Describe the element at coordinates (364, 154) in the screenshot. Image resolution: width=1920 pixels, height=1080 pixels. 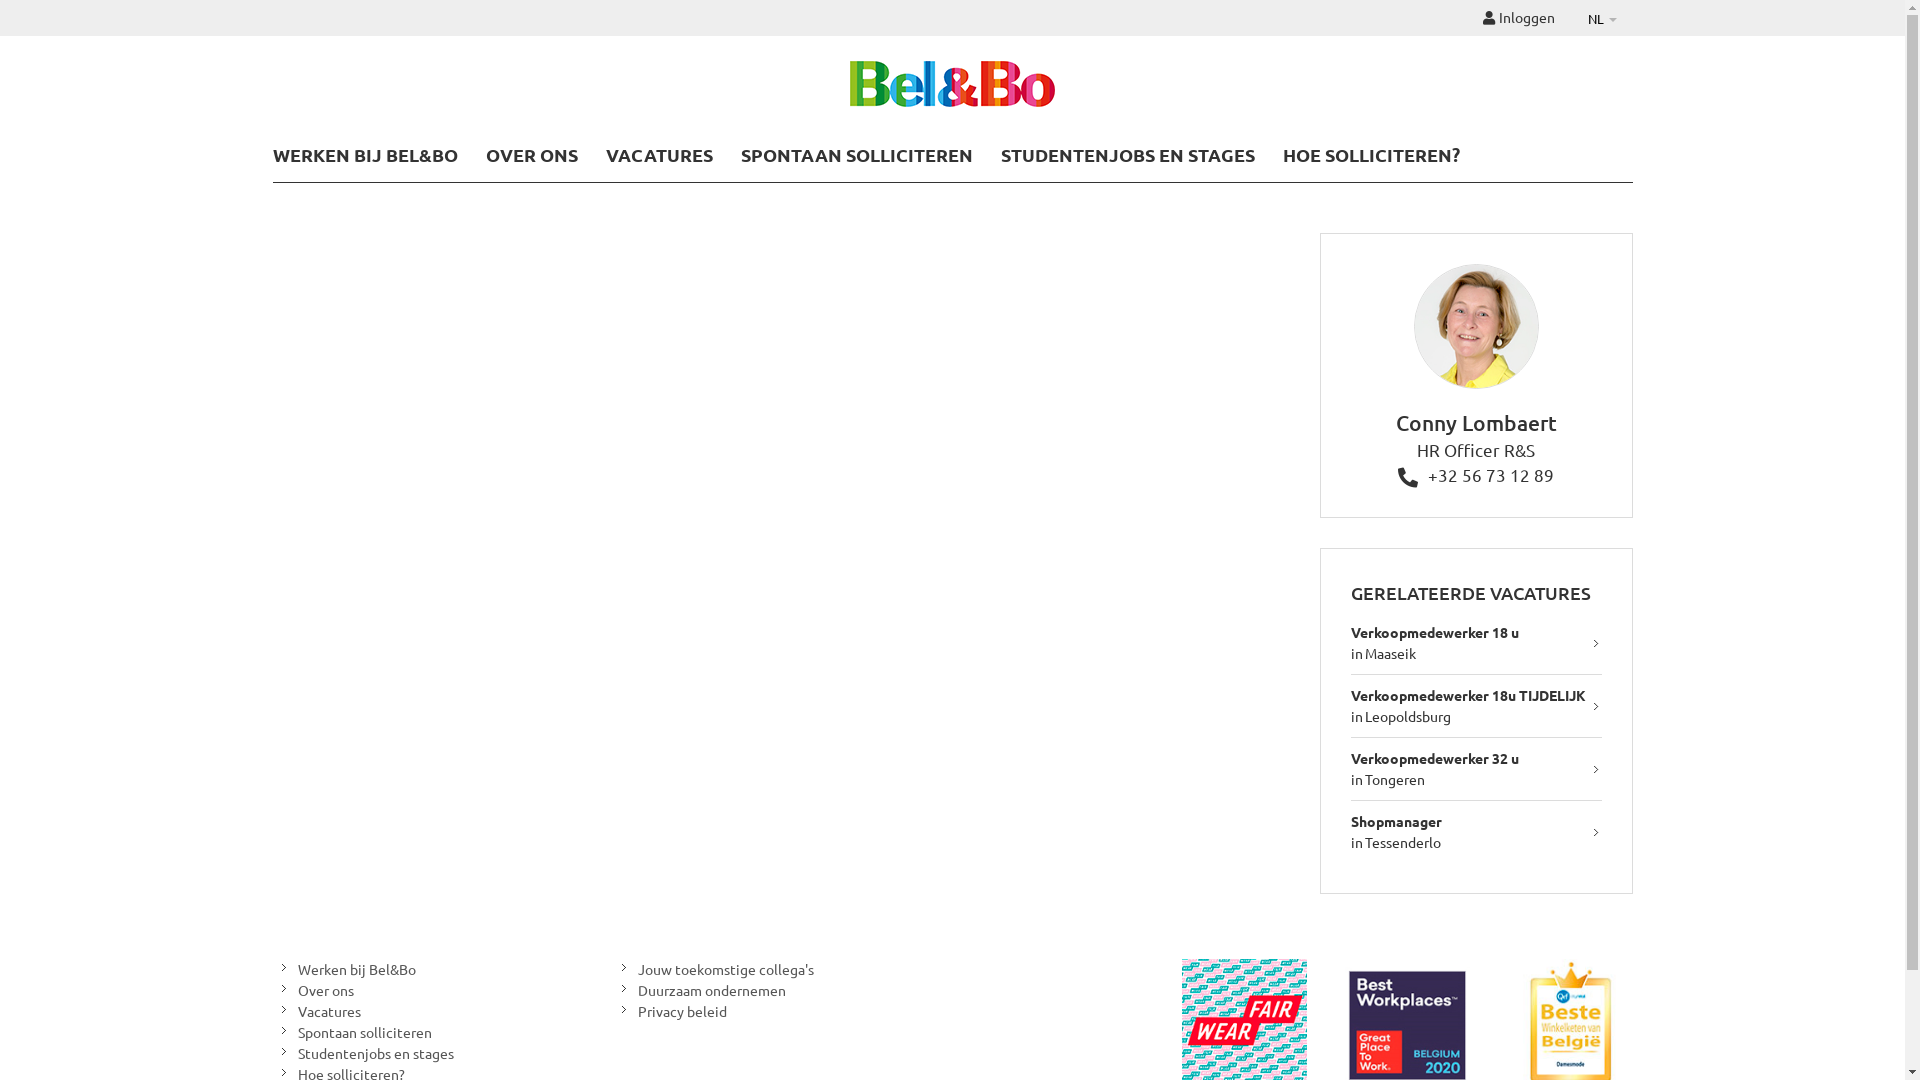
I see `WERKEN BIJ BEL&BO` at that location.